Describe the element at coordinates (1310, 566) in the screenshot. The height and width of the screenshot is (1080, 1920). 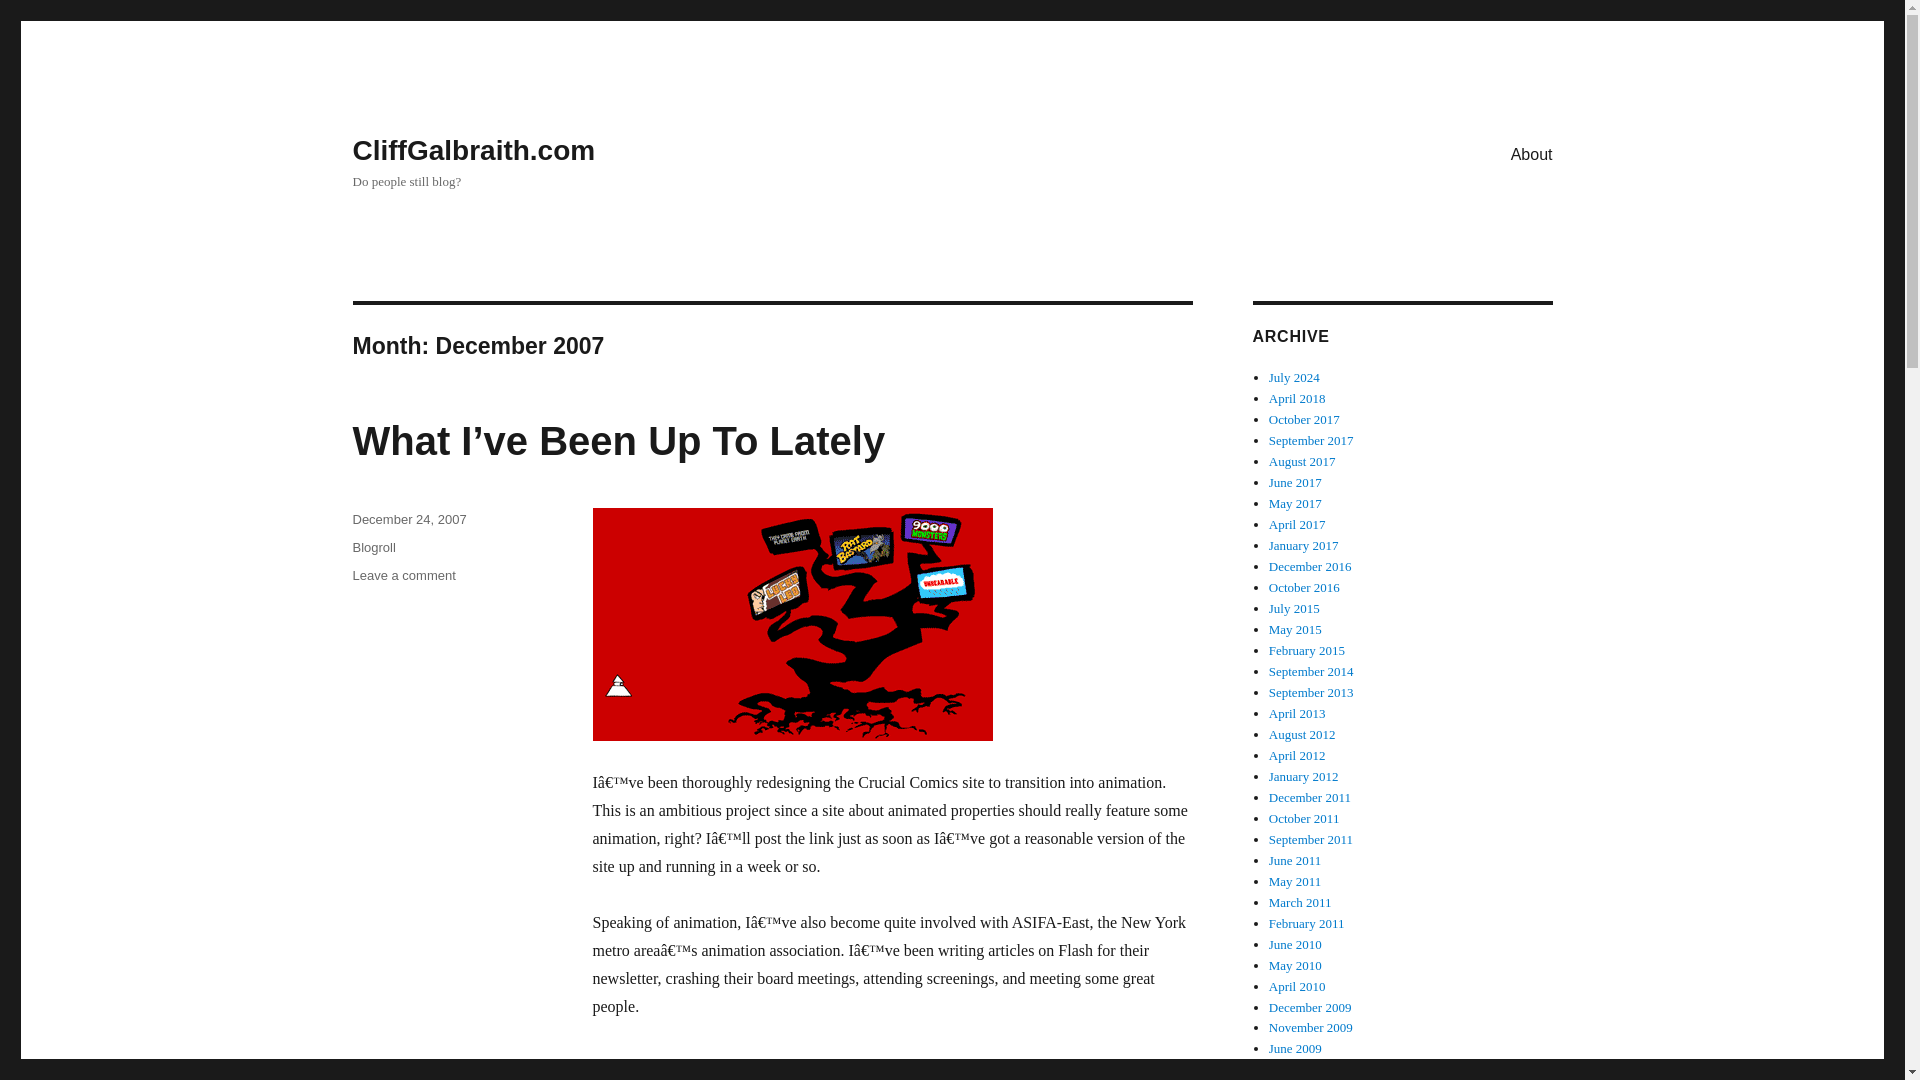
I see `December 2016` at that location.